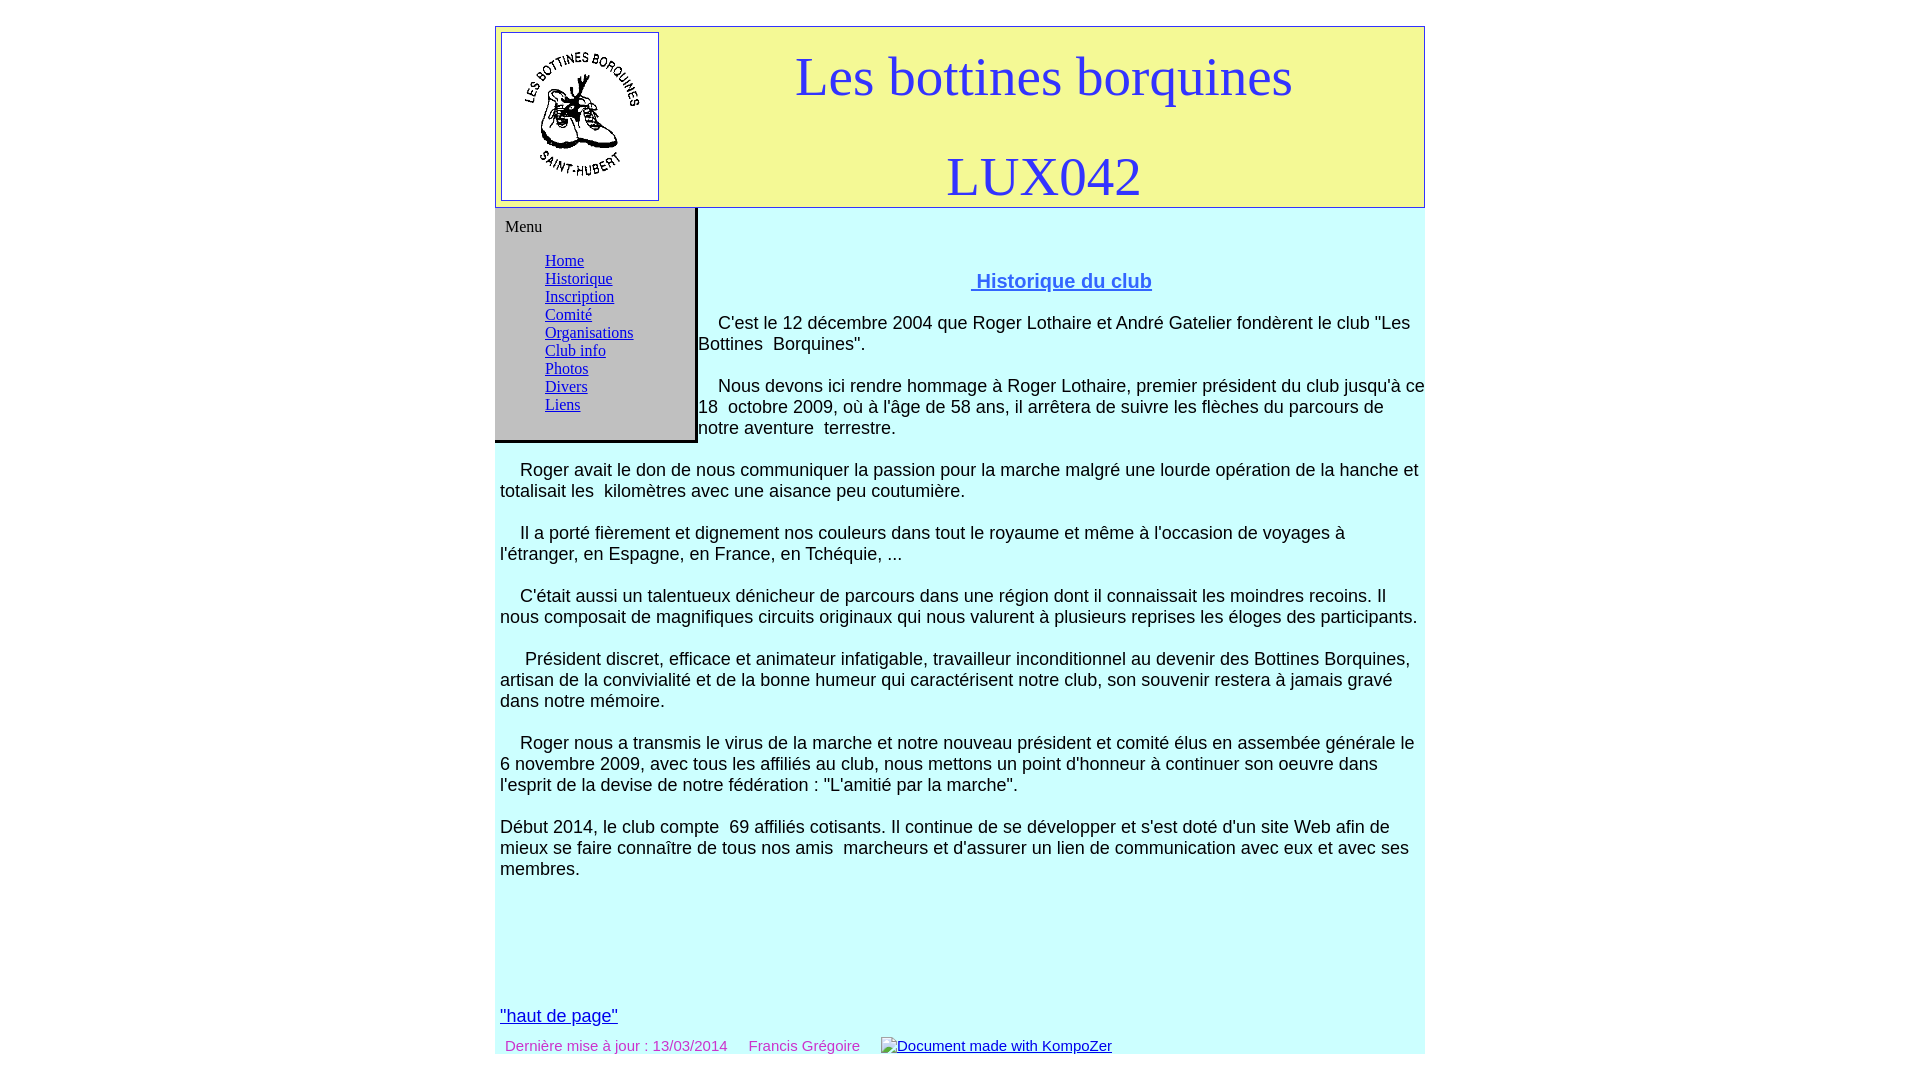  What do you see at coordinates (564, 260) in the screenshot?
I see `Home` at bounding box center [564, 260].